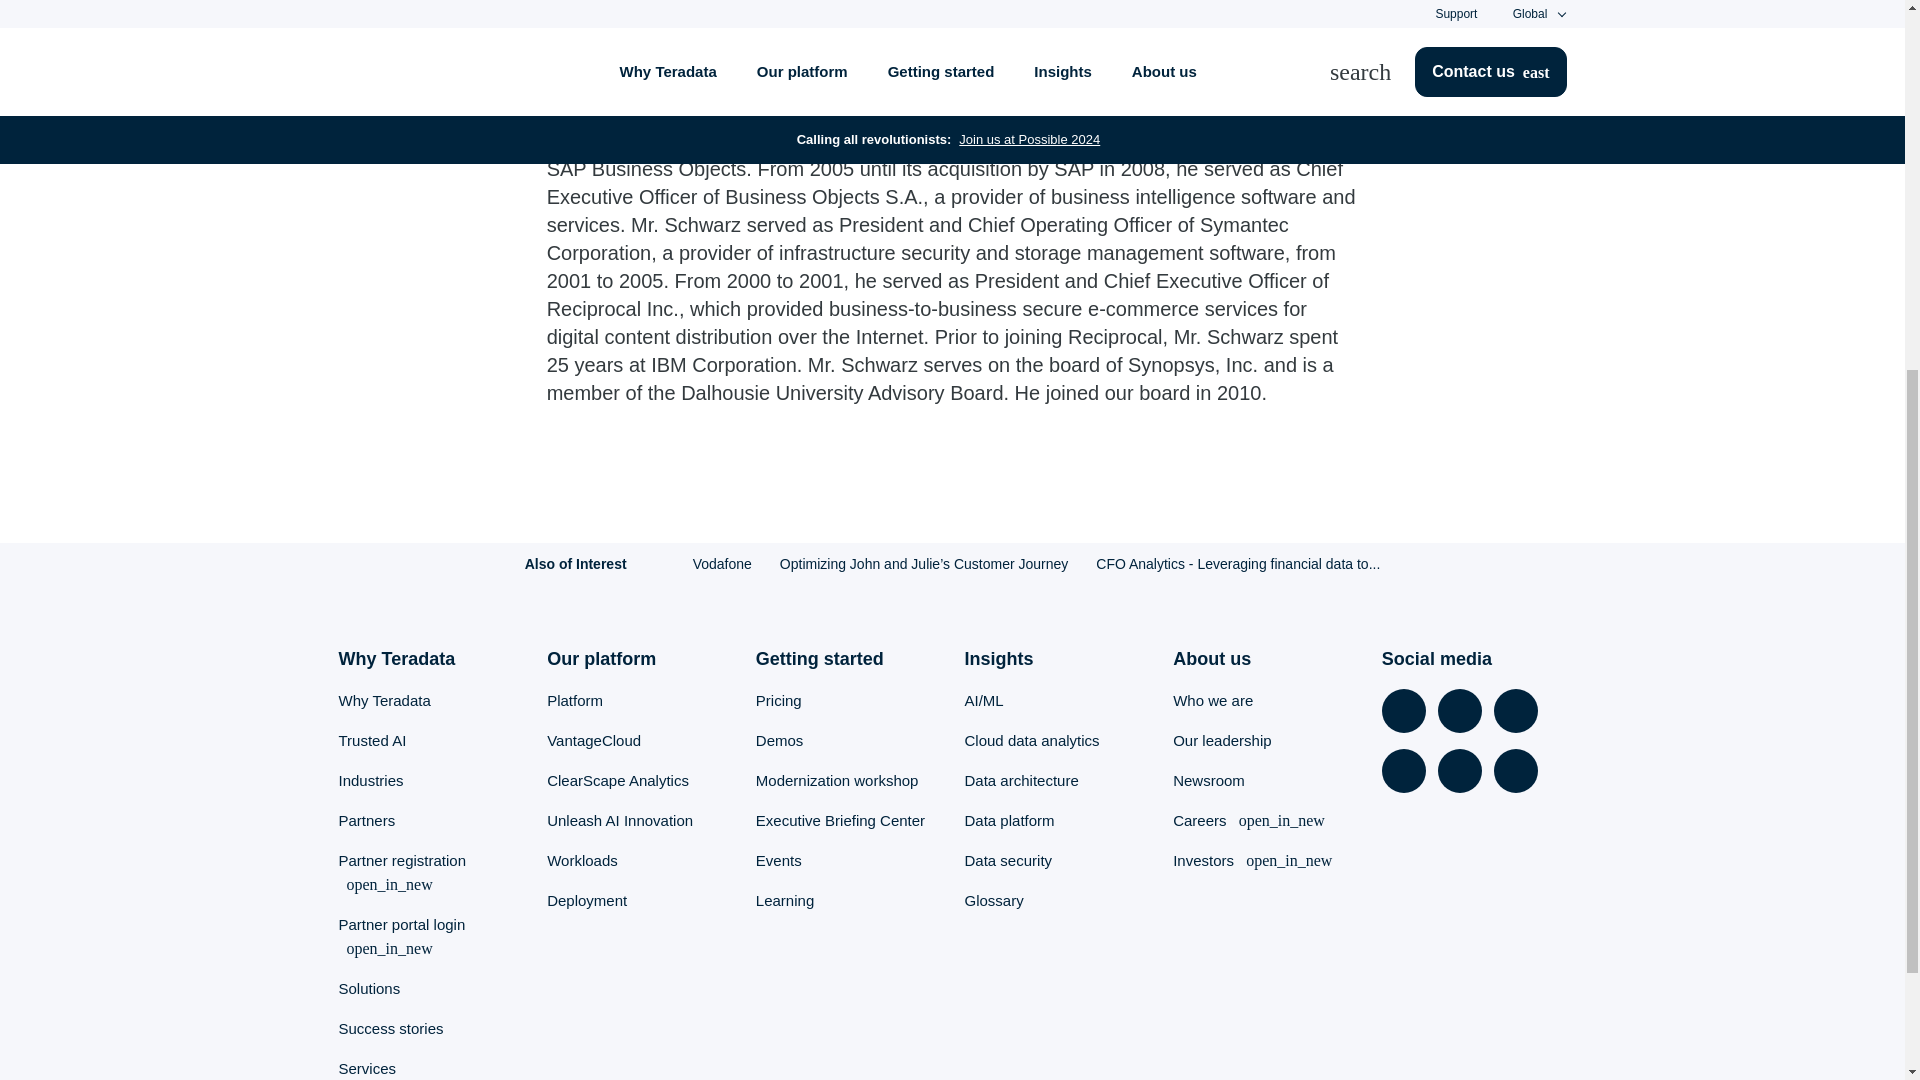  I want to click on Trusted AI, so click(371, 740).